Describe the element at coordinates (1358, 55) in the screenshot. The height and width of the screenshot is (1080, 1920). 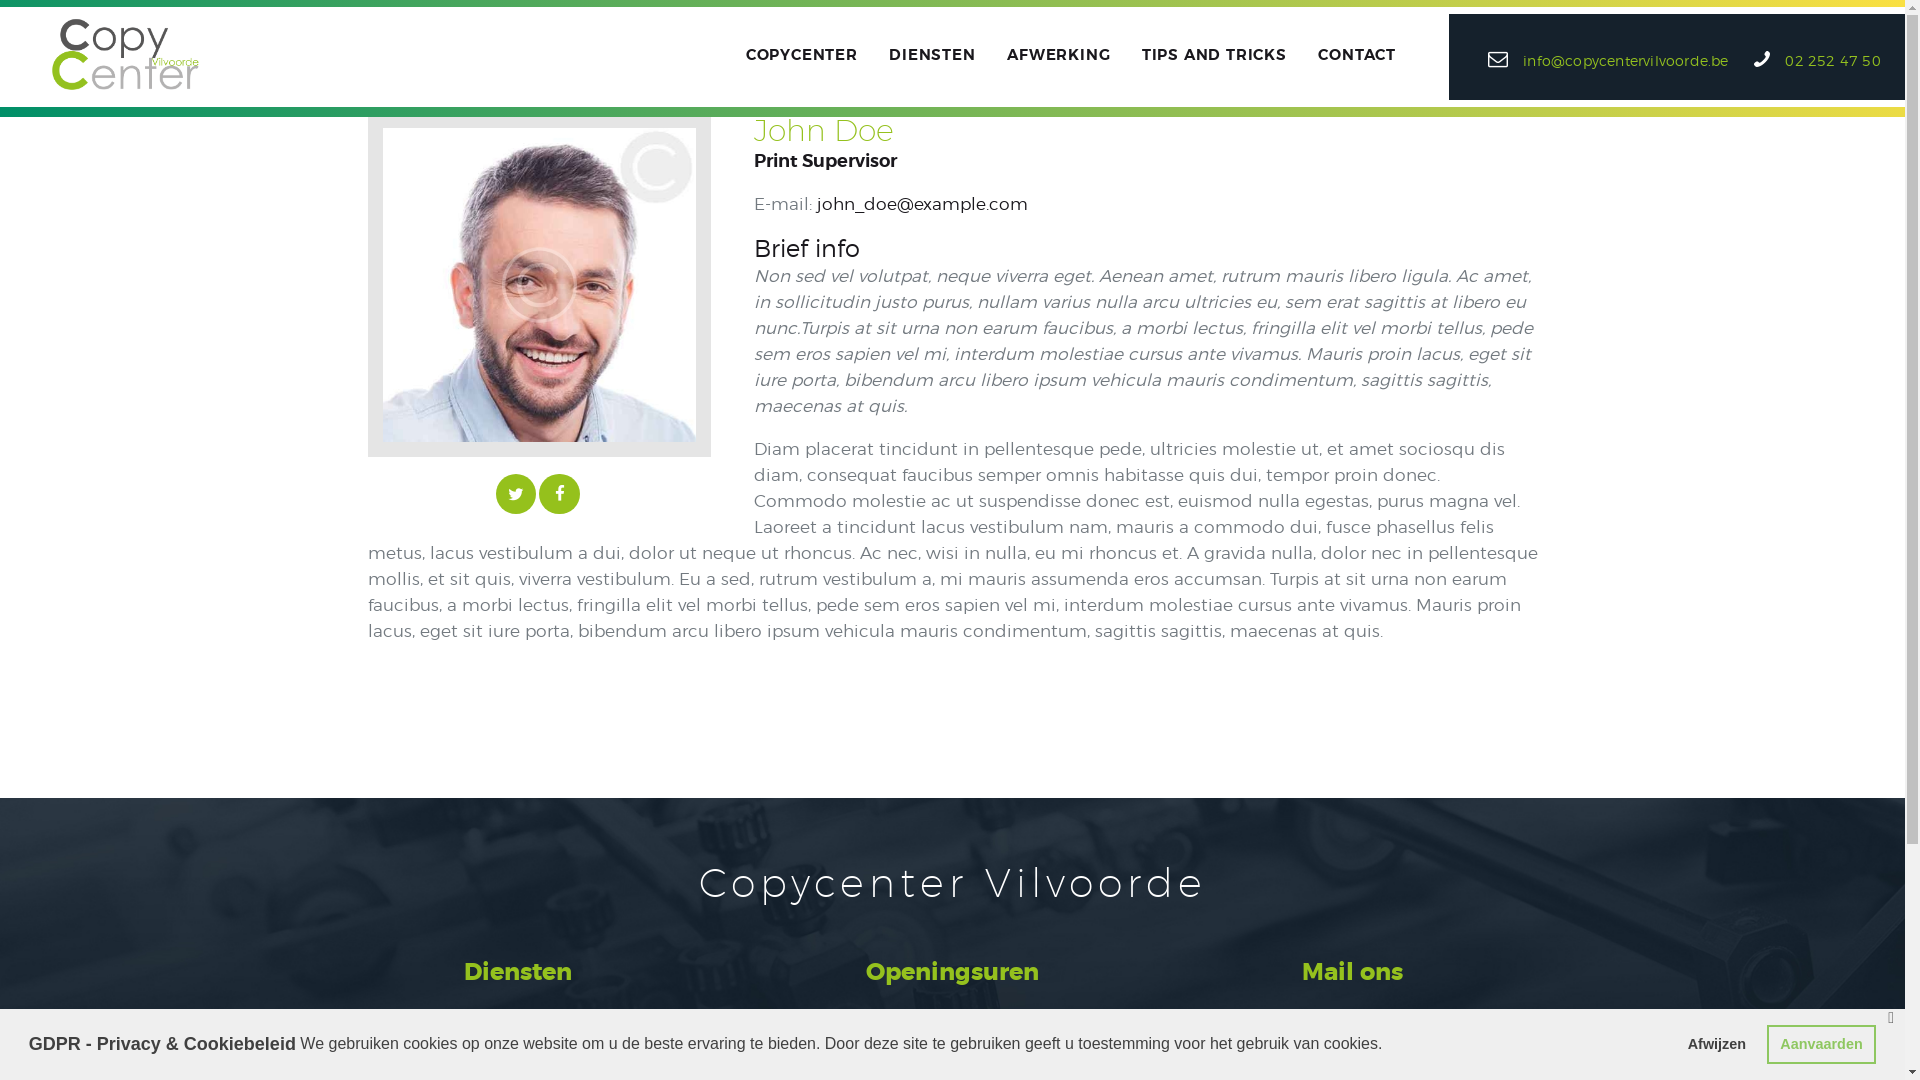
I see `CONTACT` at that location.